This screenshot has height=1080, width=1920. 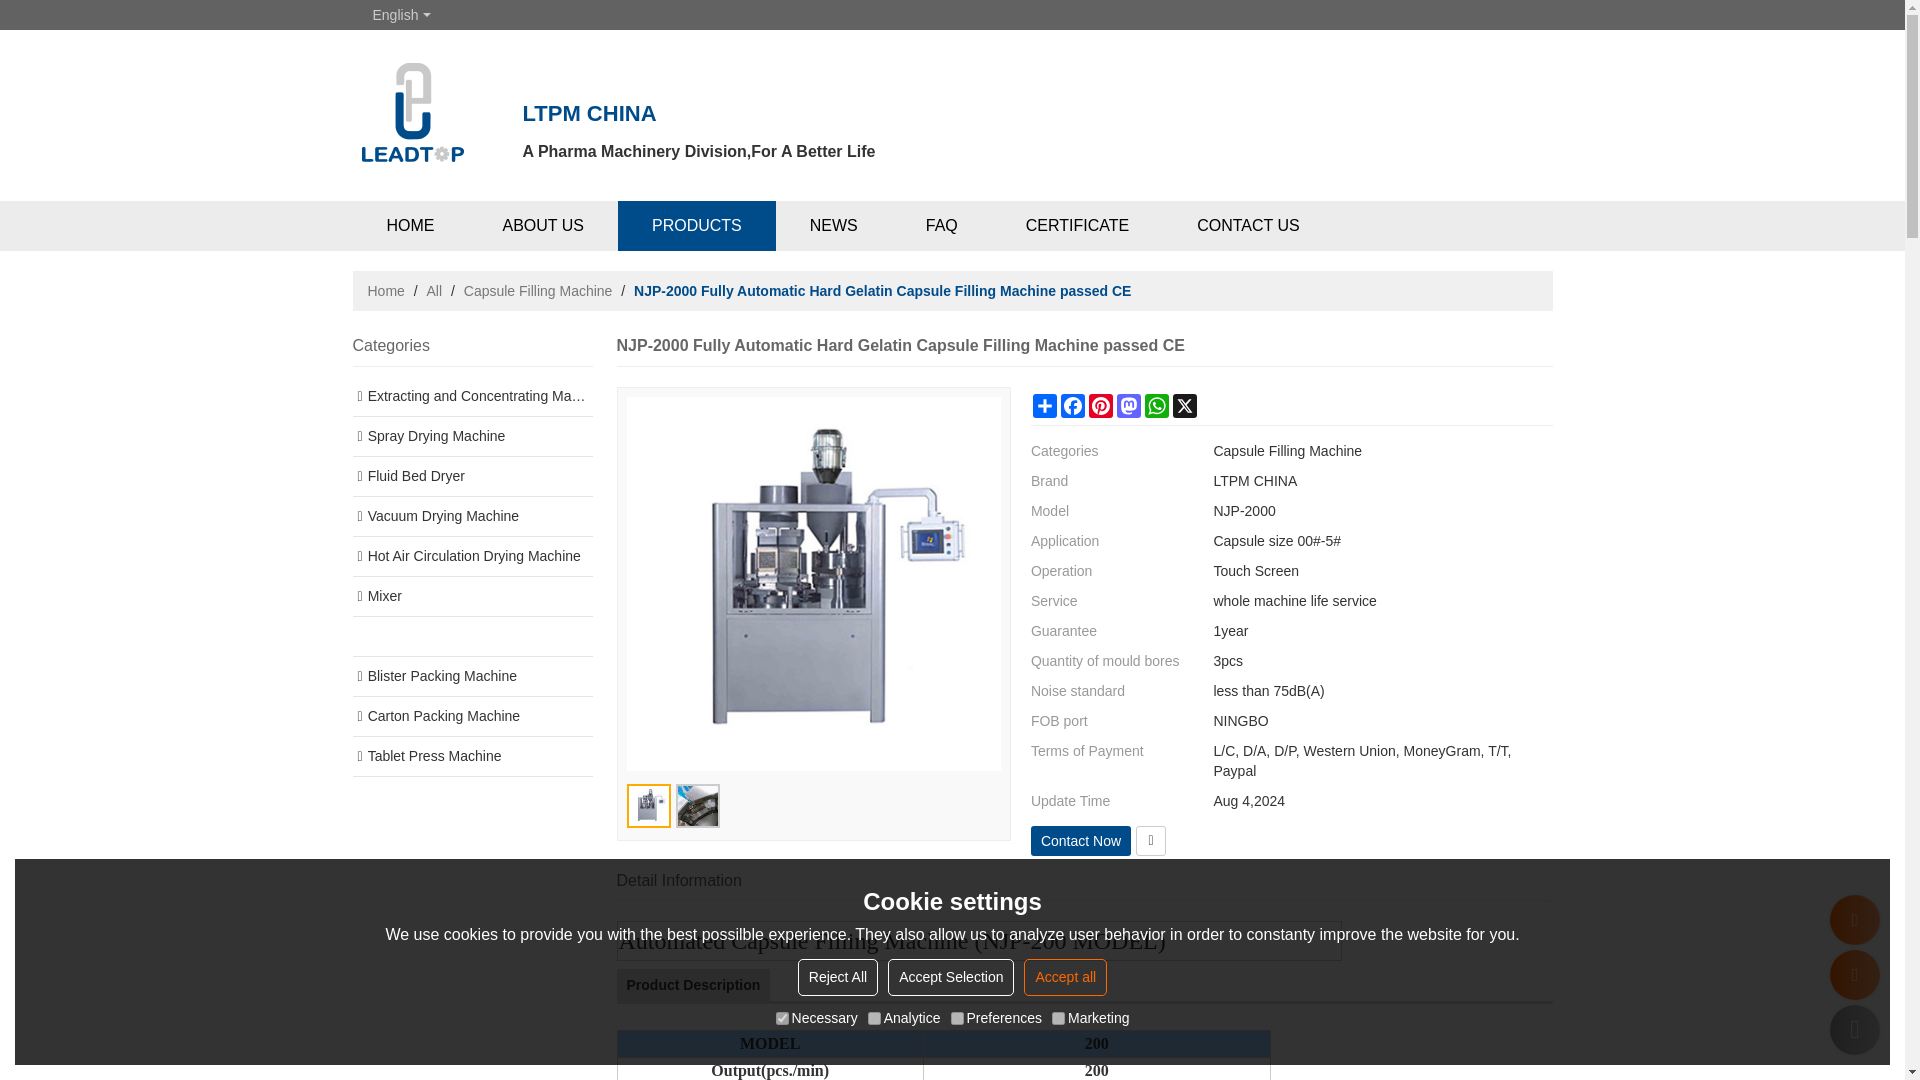 I want to click on Hot Air Circulation Drying Machine, so click(x=471, y=556).